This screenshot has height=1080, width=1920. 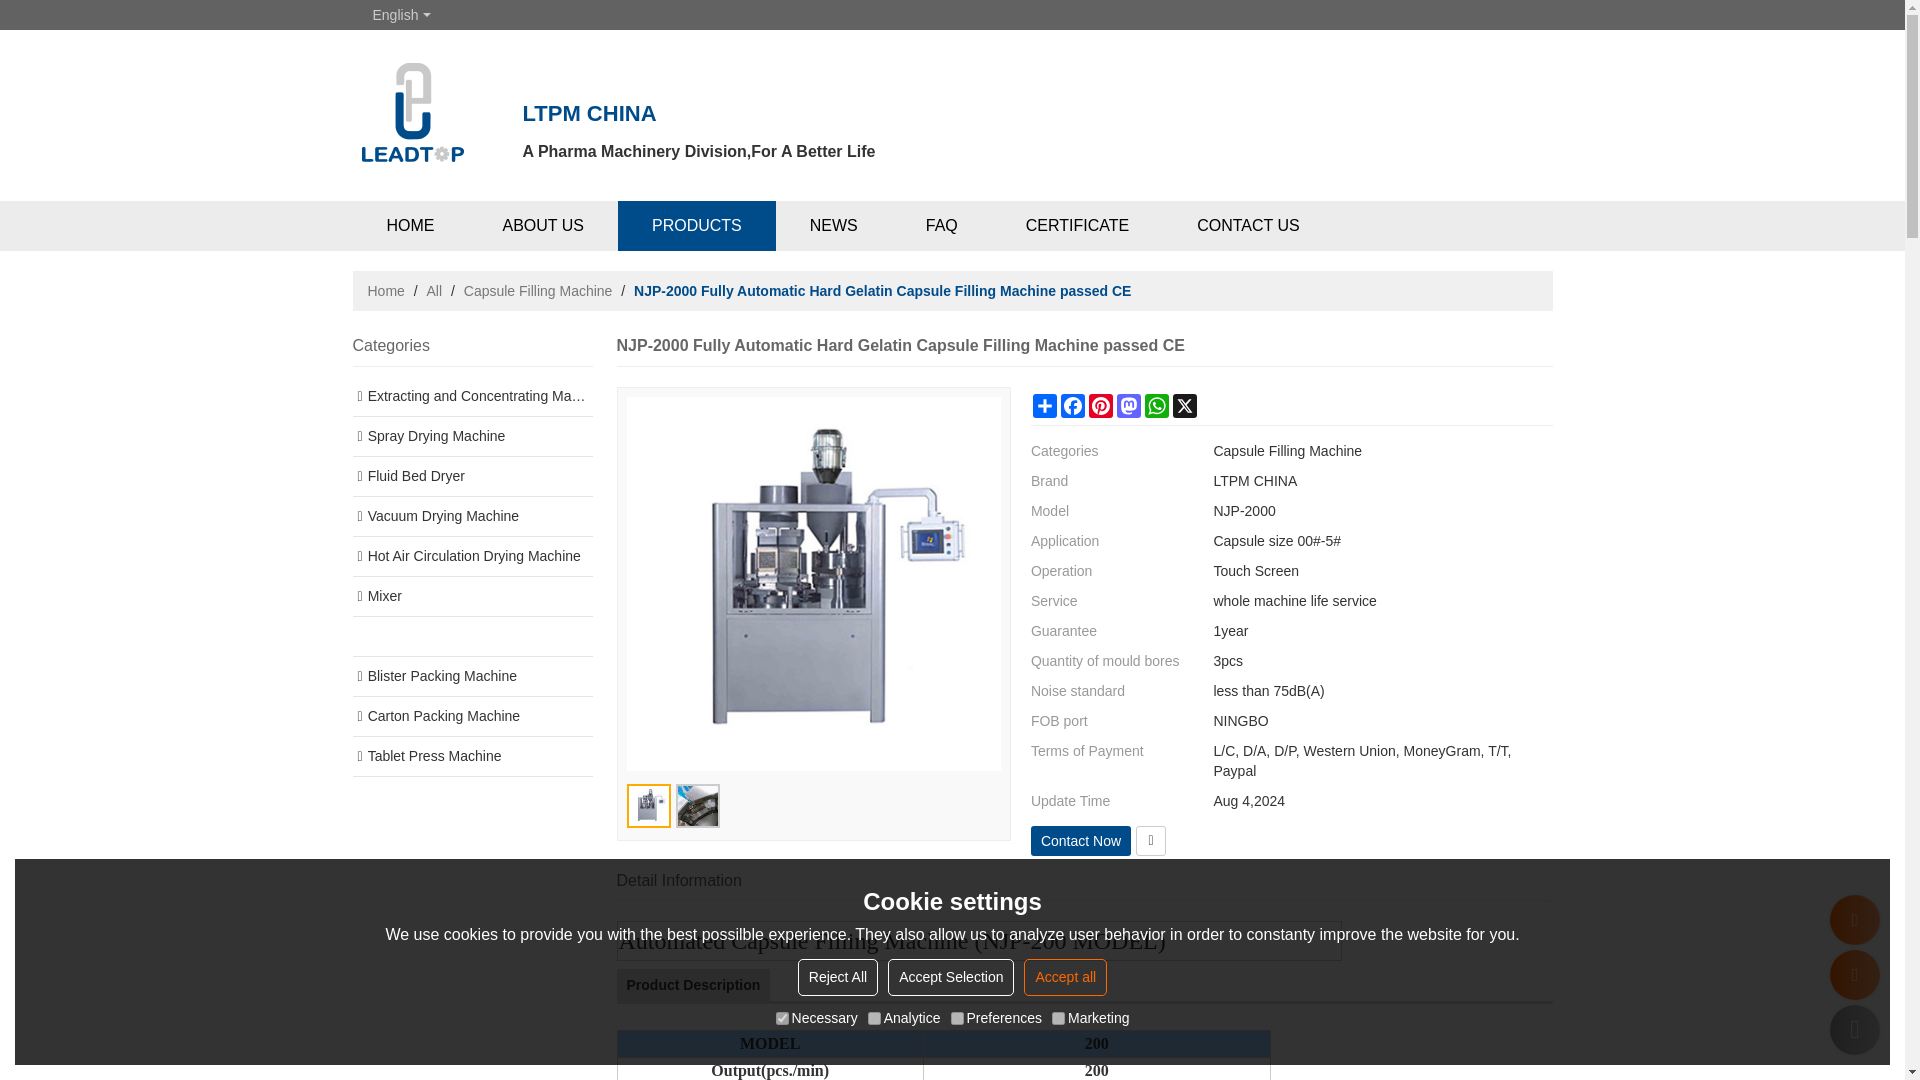 I want to click on Hot Air Circulation Drying Machine, so click(x=471, y=556).